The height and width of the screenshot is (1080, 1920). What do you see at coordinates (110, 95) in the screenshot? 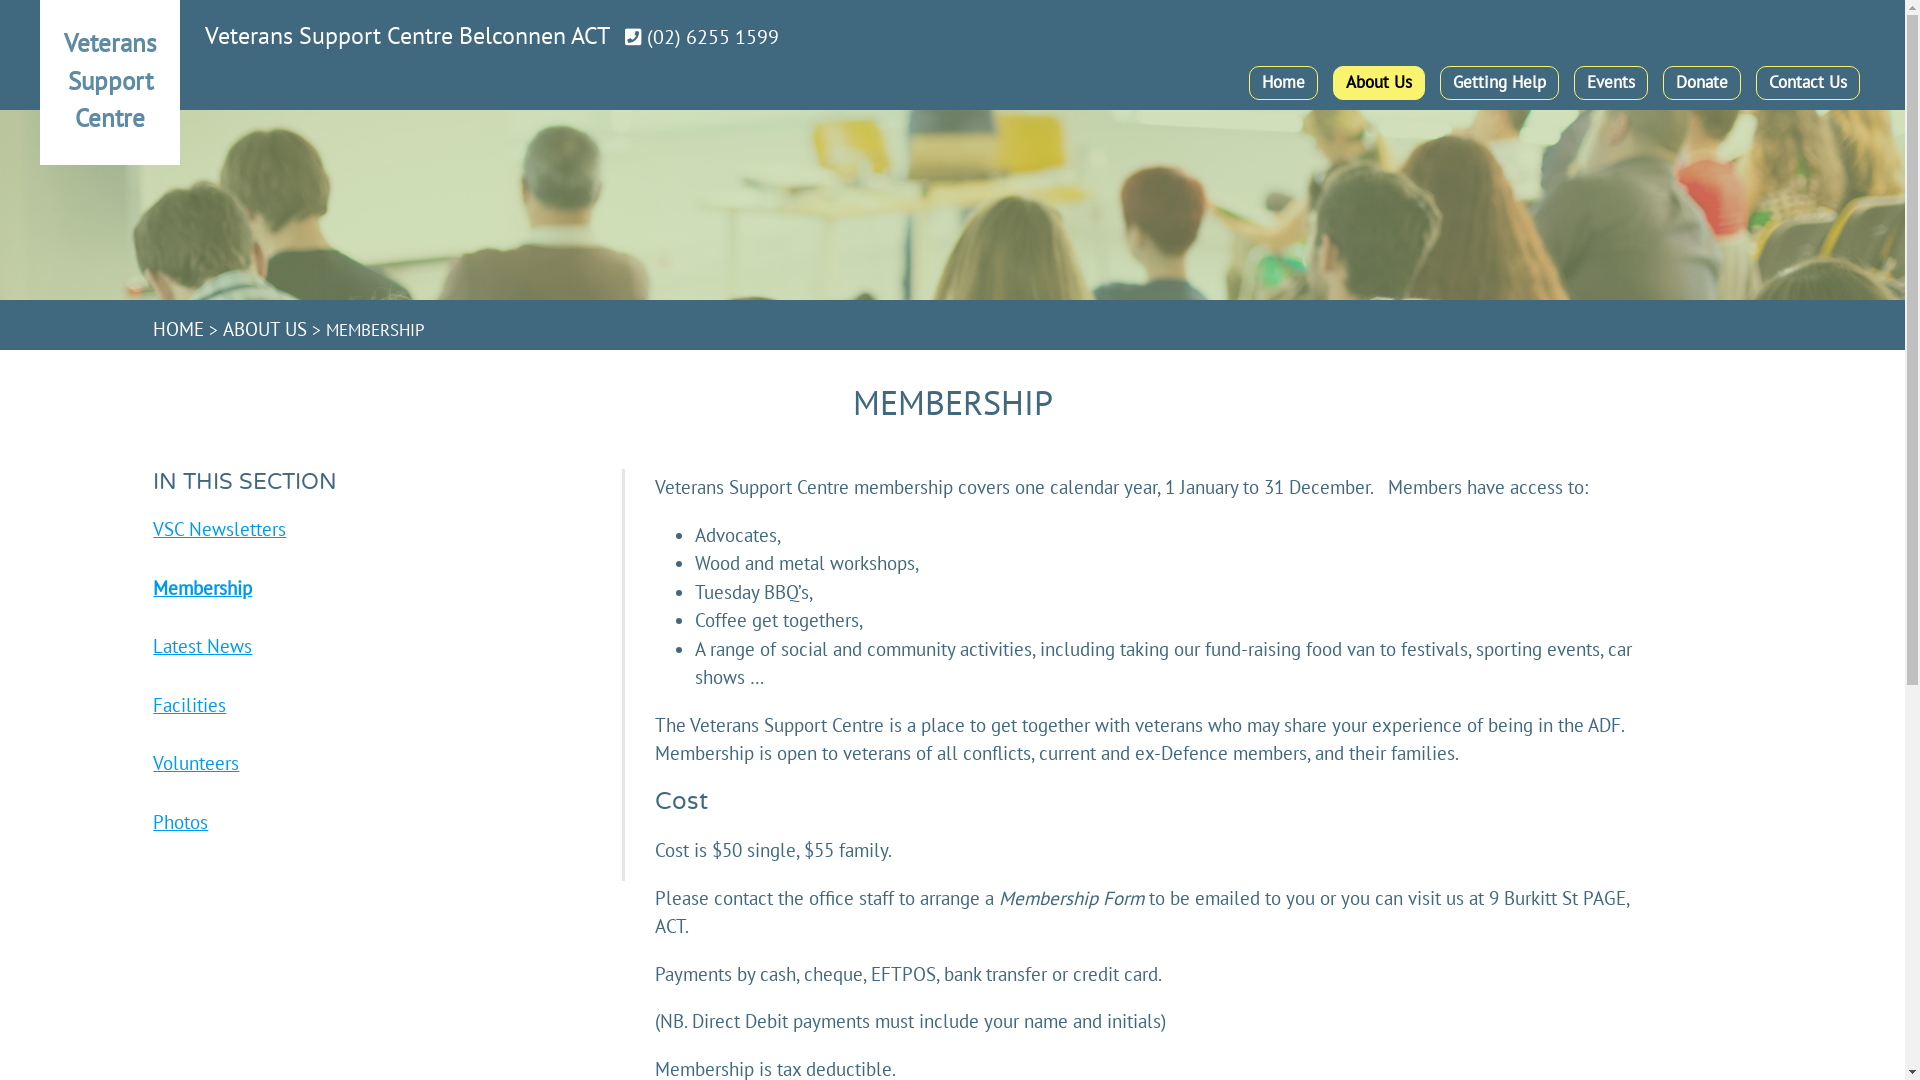
I see `Veterans
Support
Centre` at bounding box center [110, 95].